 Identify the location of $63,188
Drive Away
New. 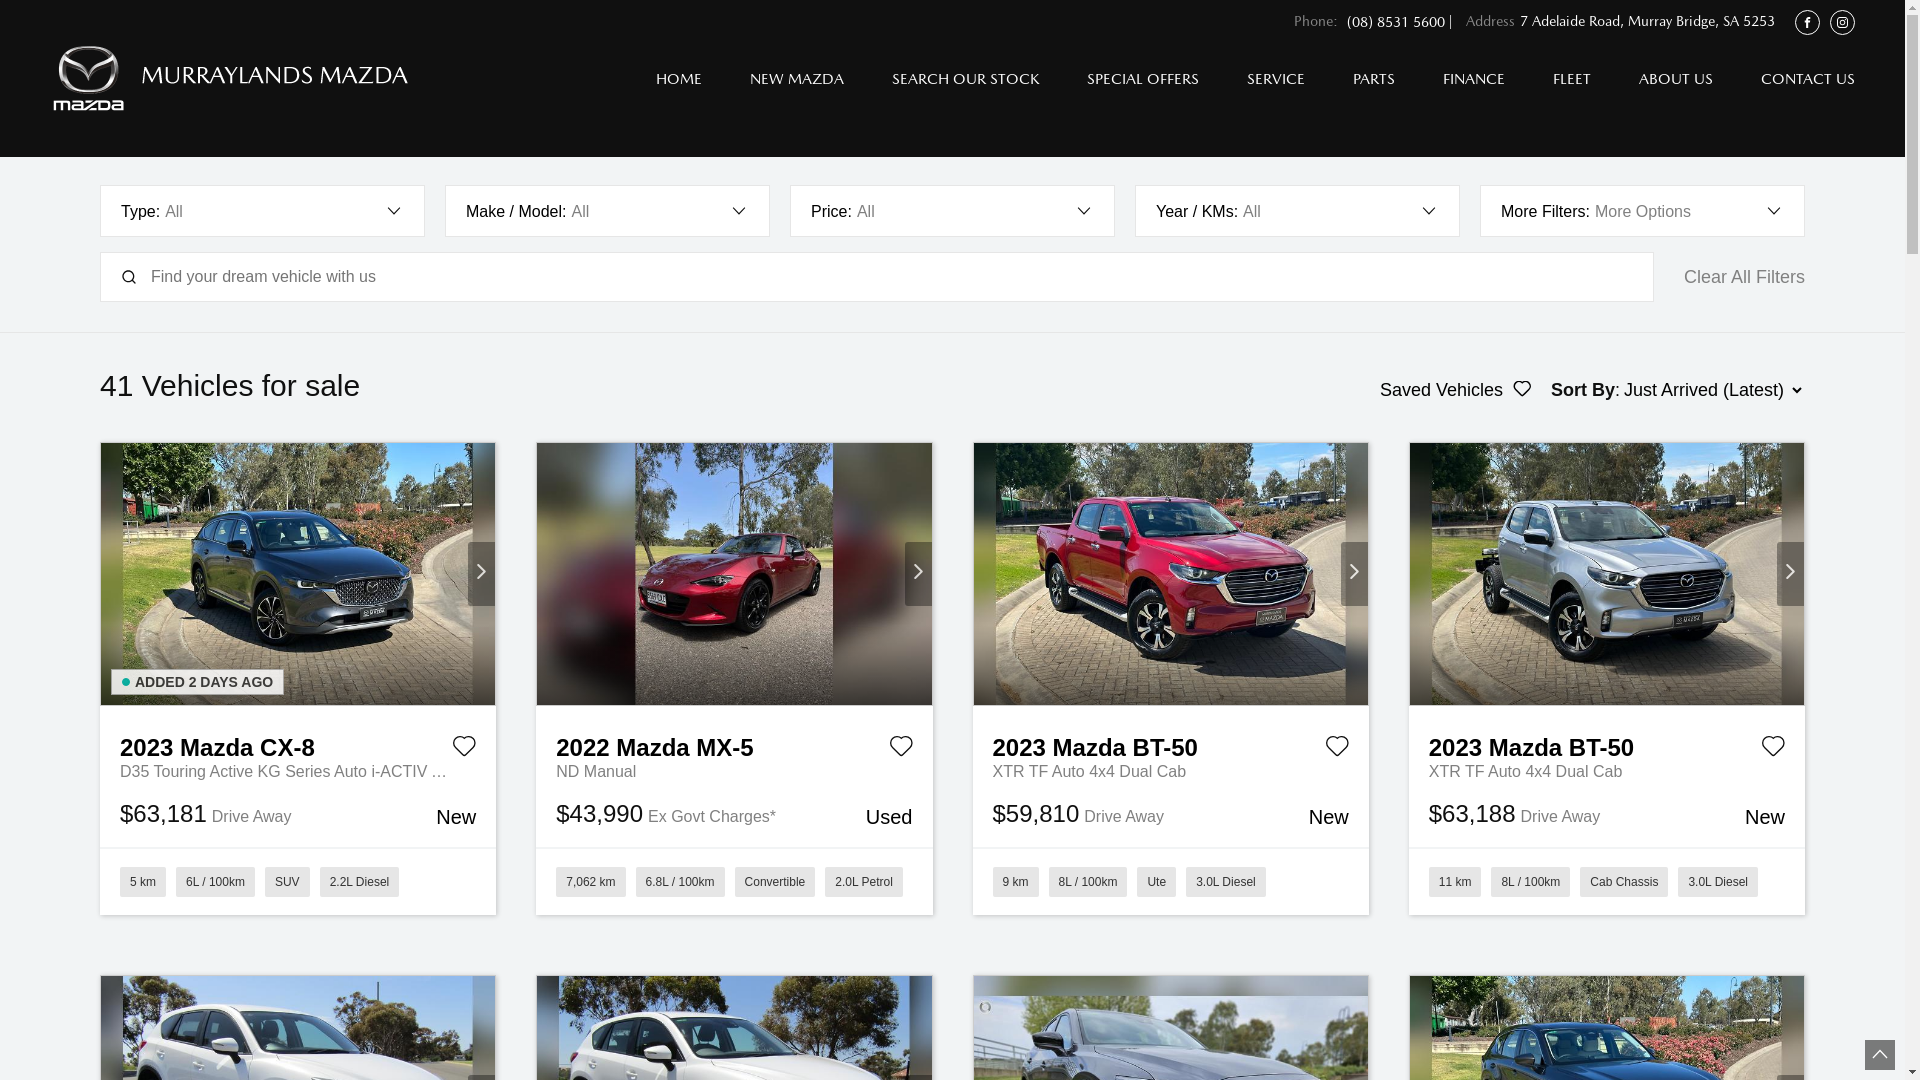
(1607, 816).